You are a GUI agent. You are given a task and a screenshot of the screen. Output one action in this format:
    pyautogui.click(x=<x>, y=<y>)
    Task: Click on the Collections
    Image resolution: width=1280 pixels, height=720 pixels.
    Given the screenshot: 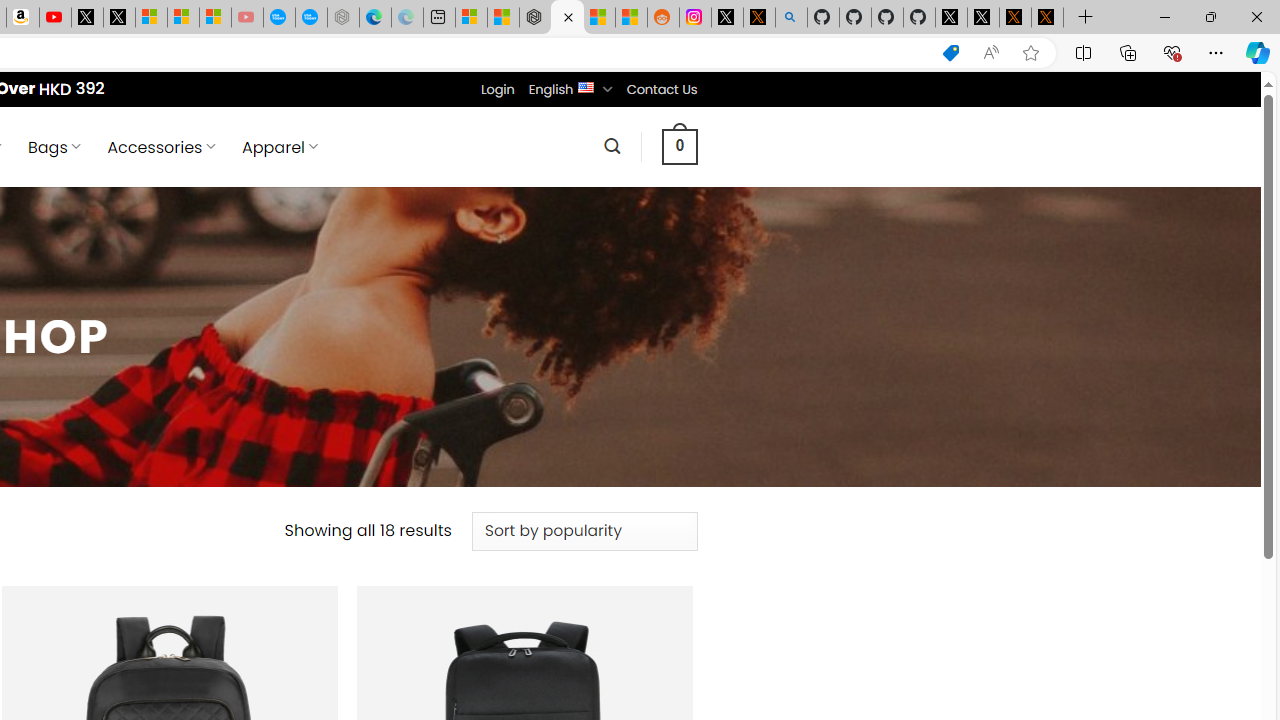 What is the action you would take?
    pyautogui.click(x=1128, y=52)
    